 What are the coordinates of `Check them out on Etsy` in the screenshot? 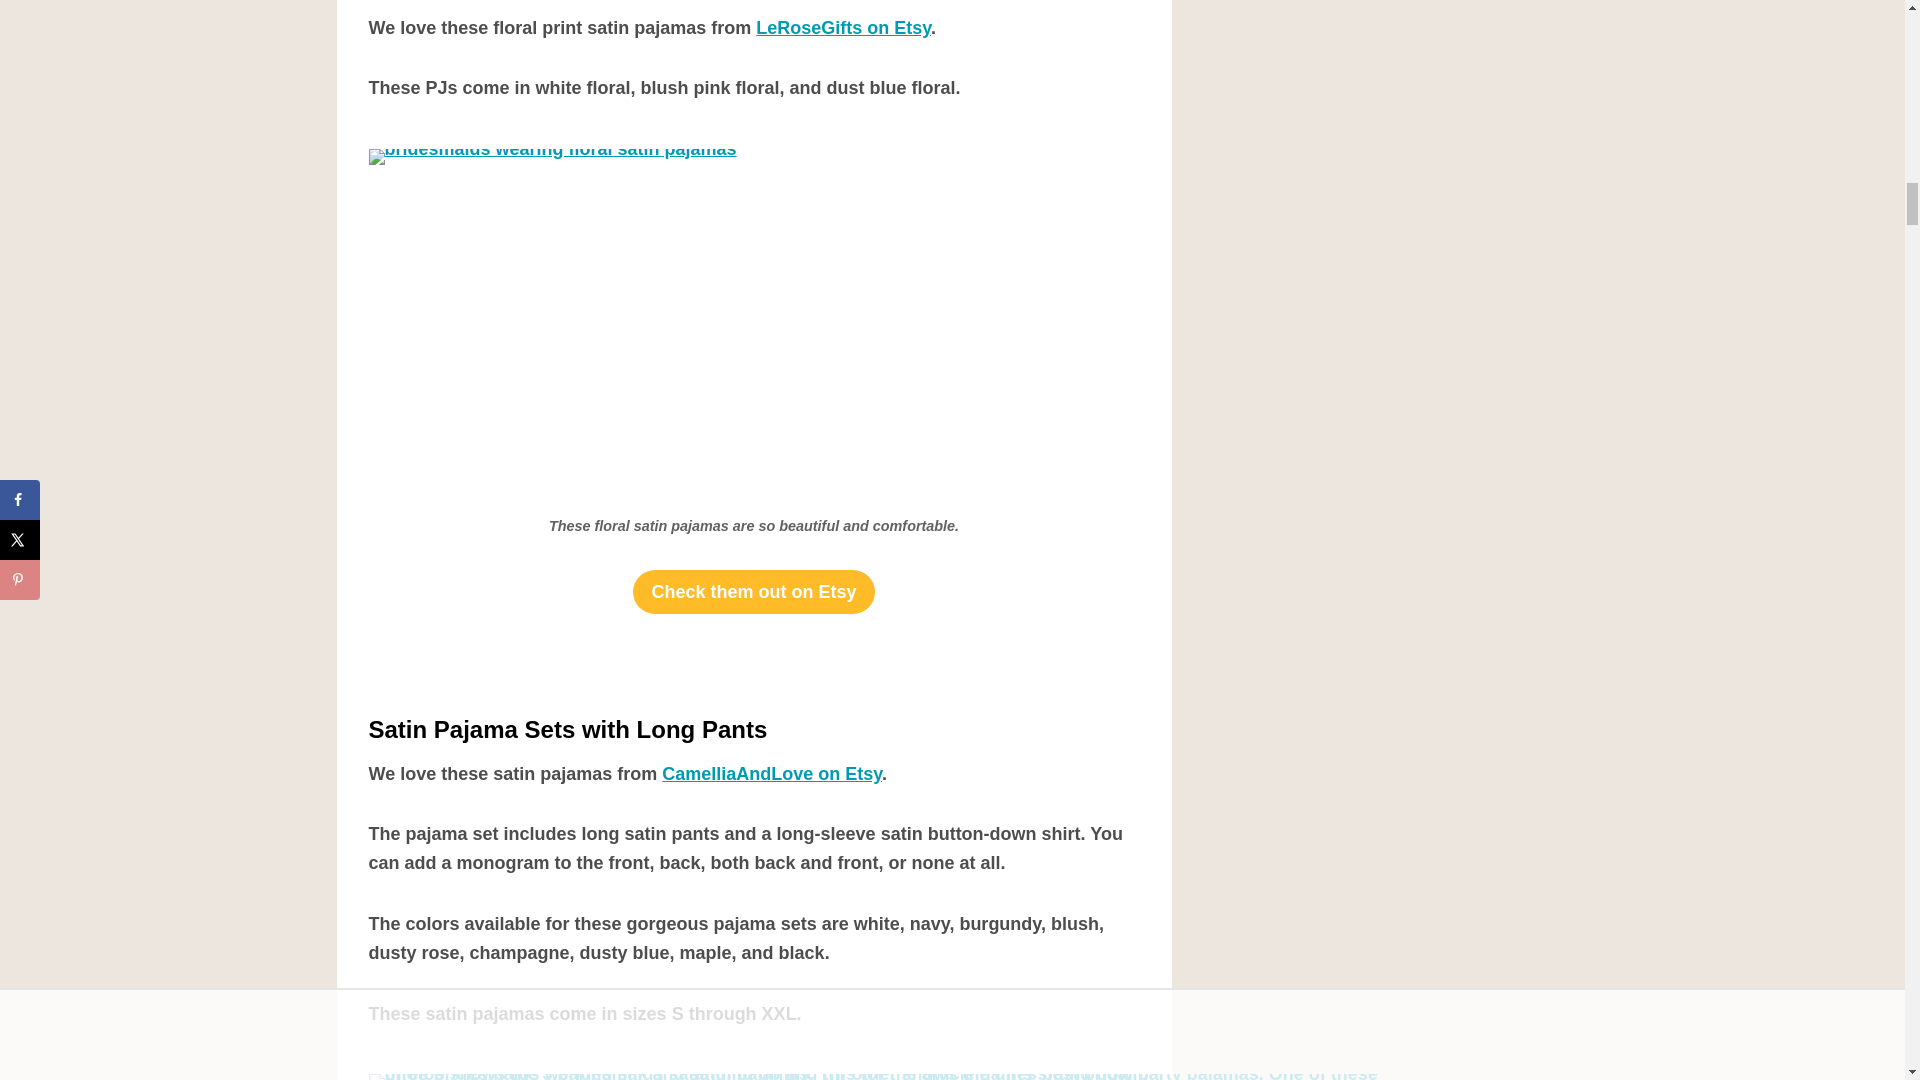 It's located at (753, 592).